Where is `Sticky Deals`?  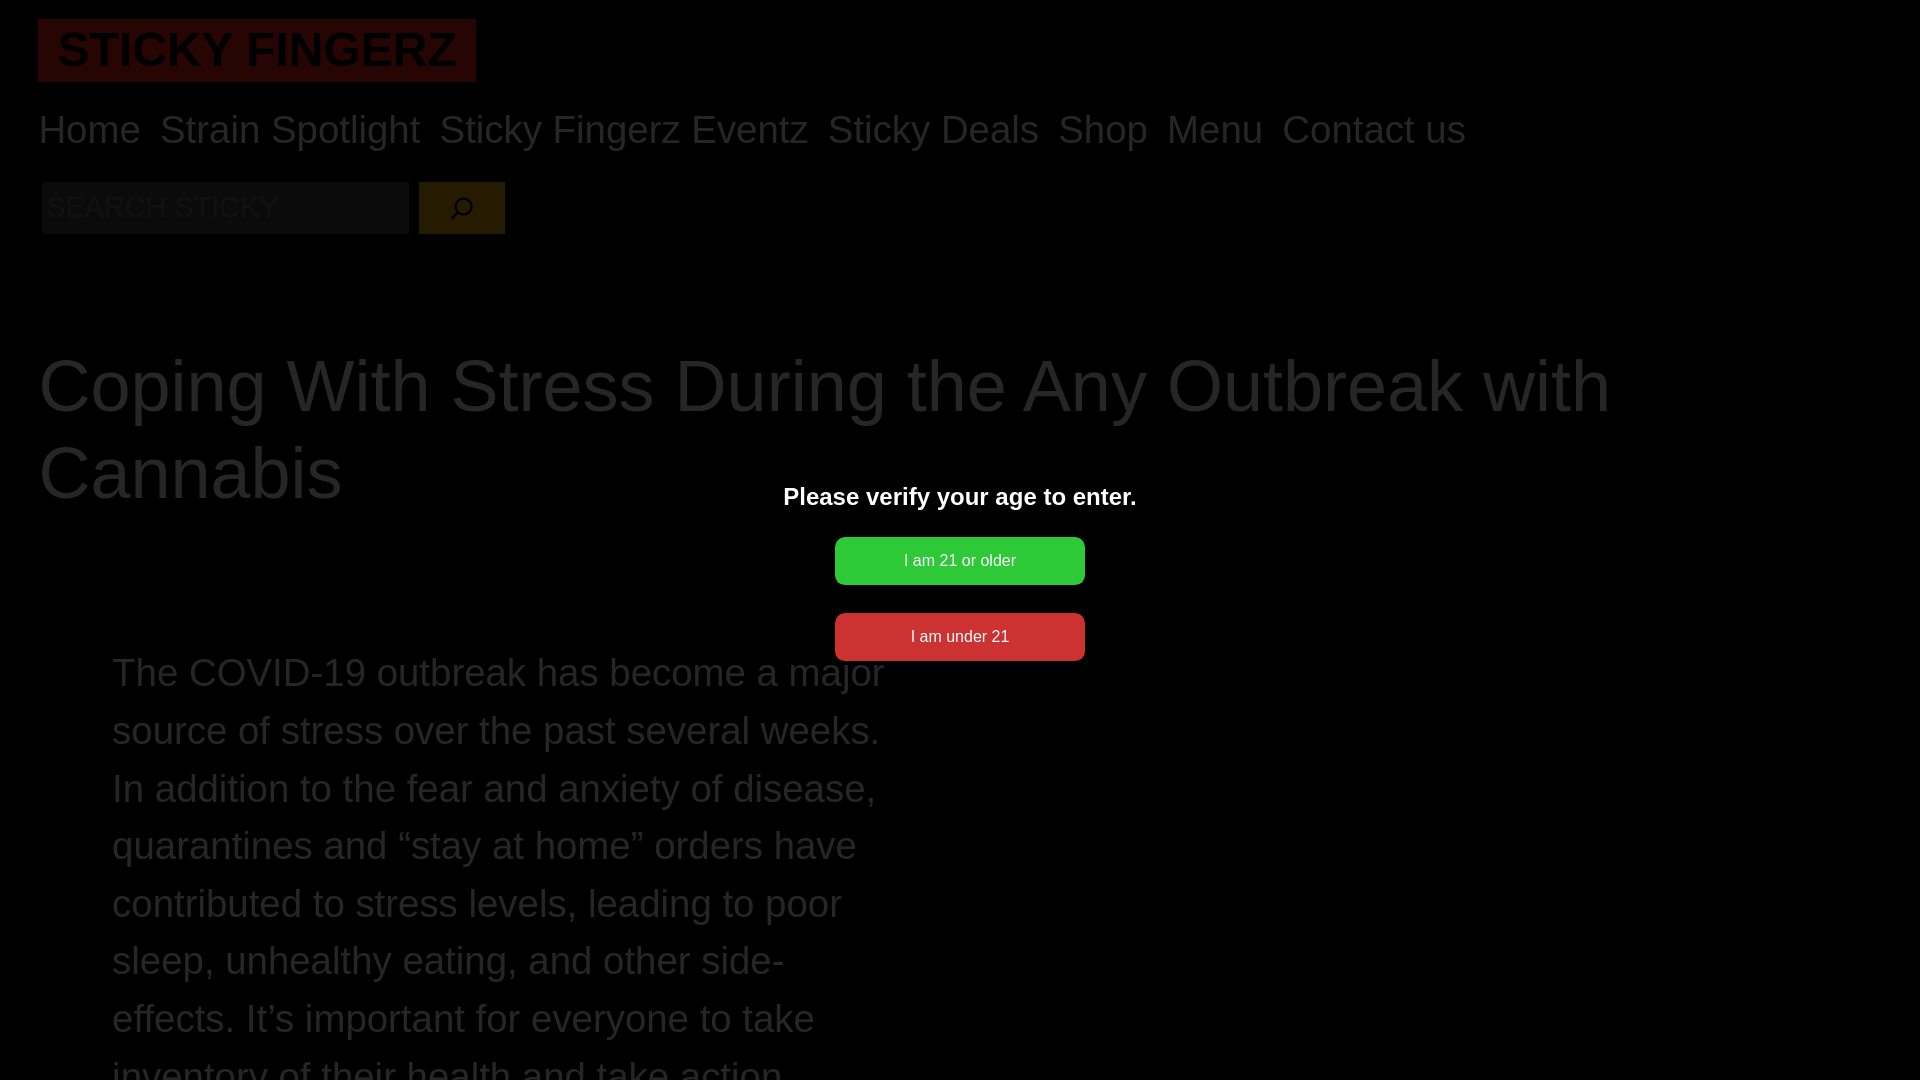
Sticky Deals is located at coordinates (932, 130).